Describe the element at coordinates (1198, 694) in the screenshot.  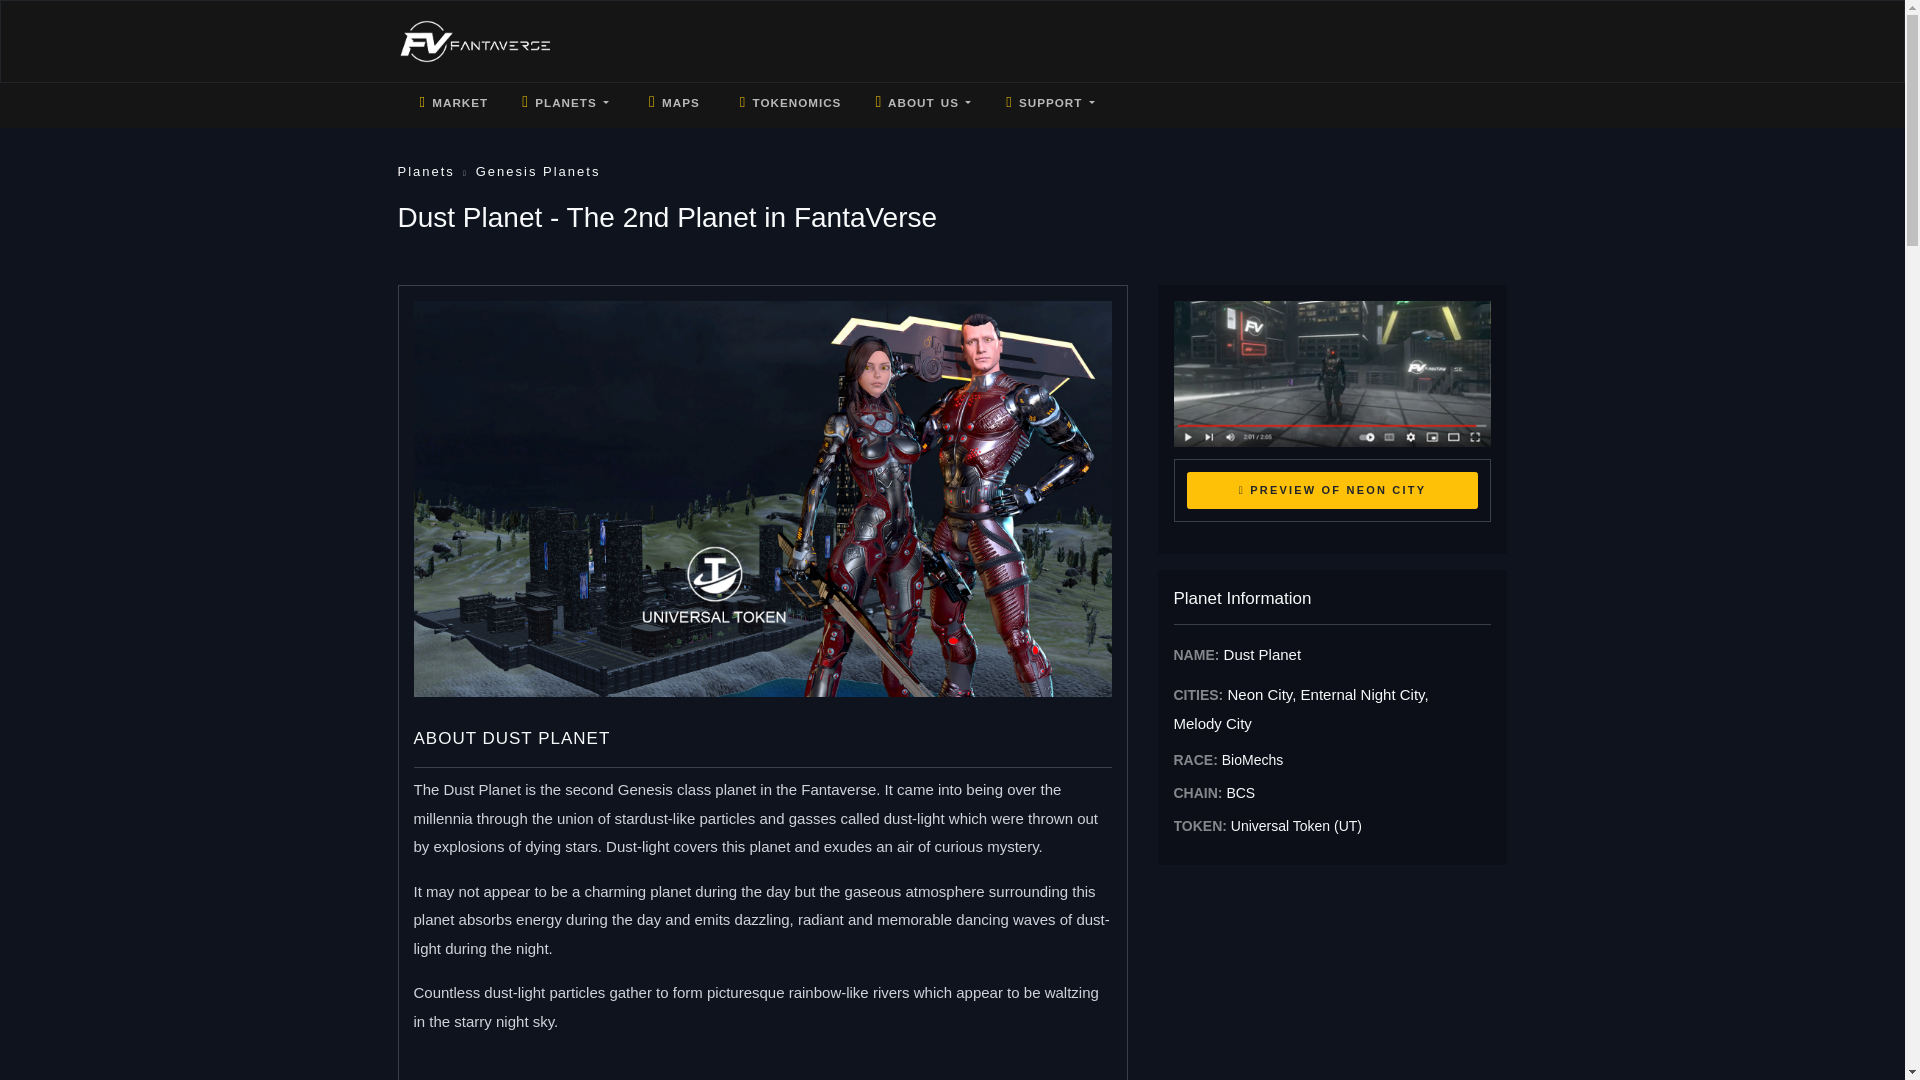
I see `CITIES:` at that location.